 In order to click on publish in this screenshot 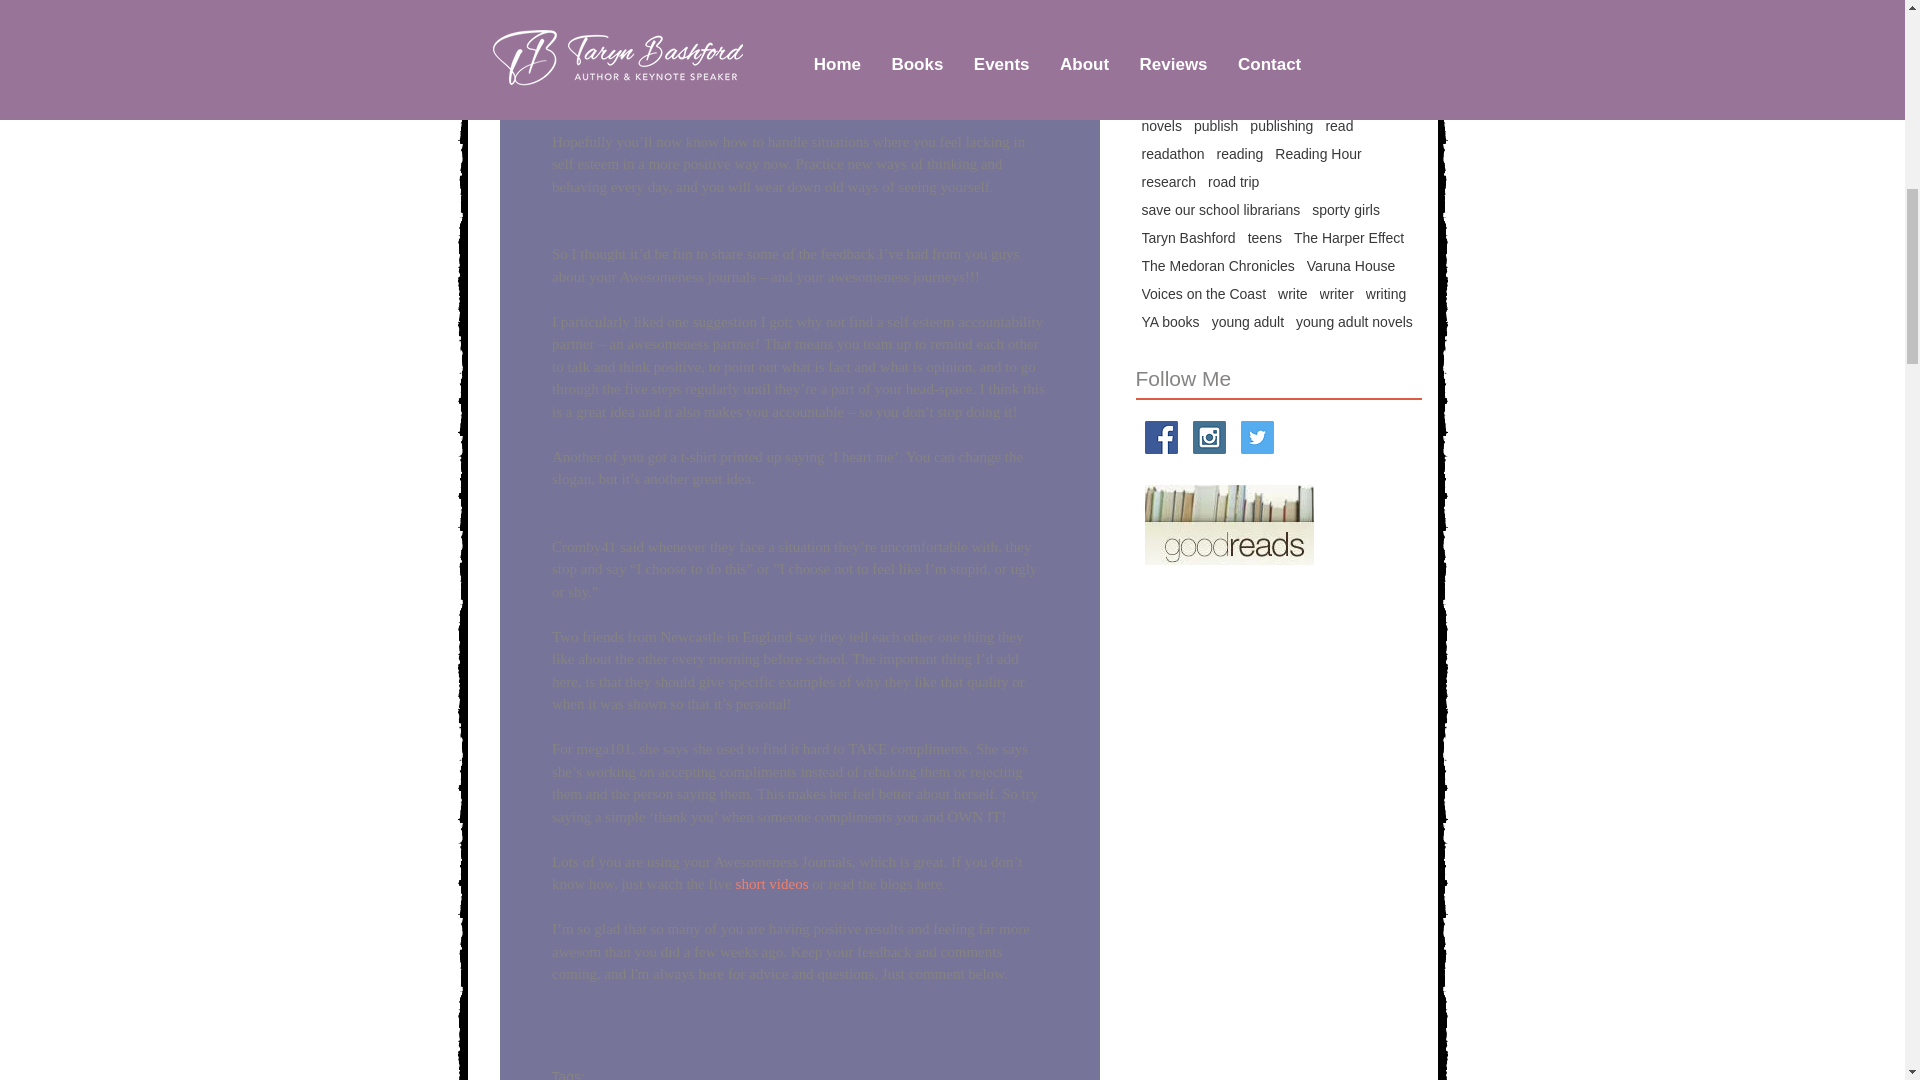, I will do `click(1216, 125)`.